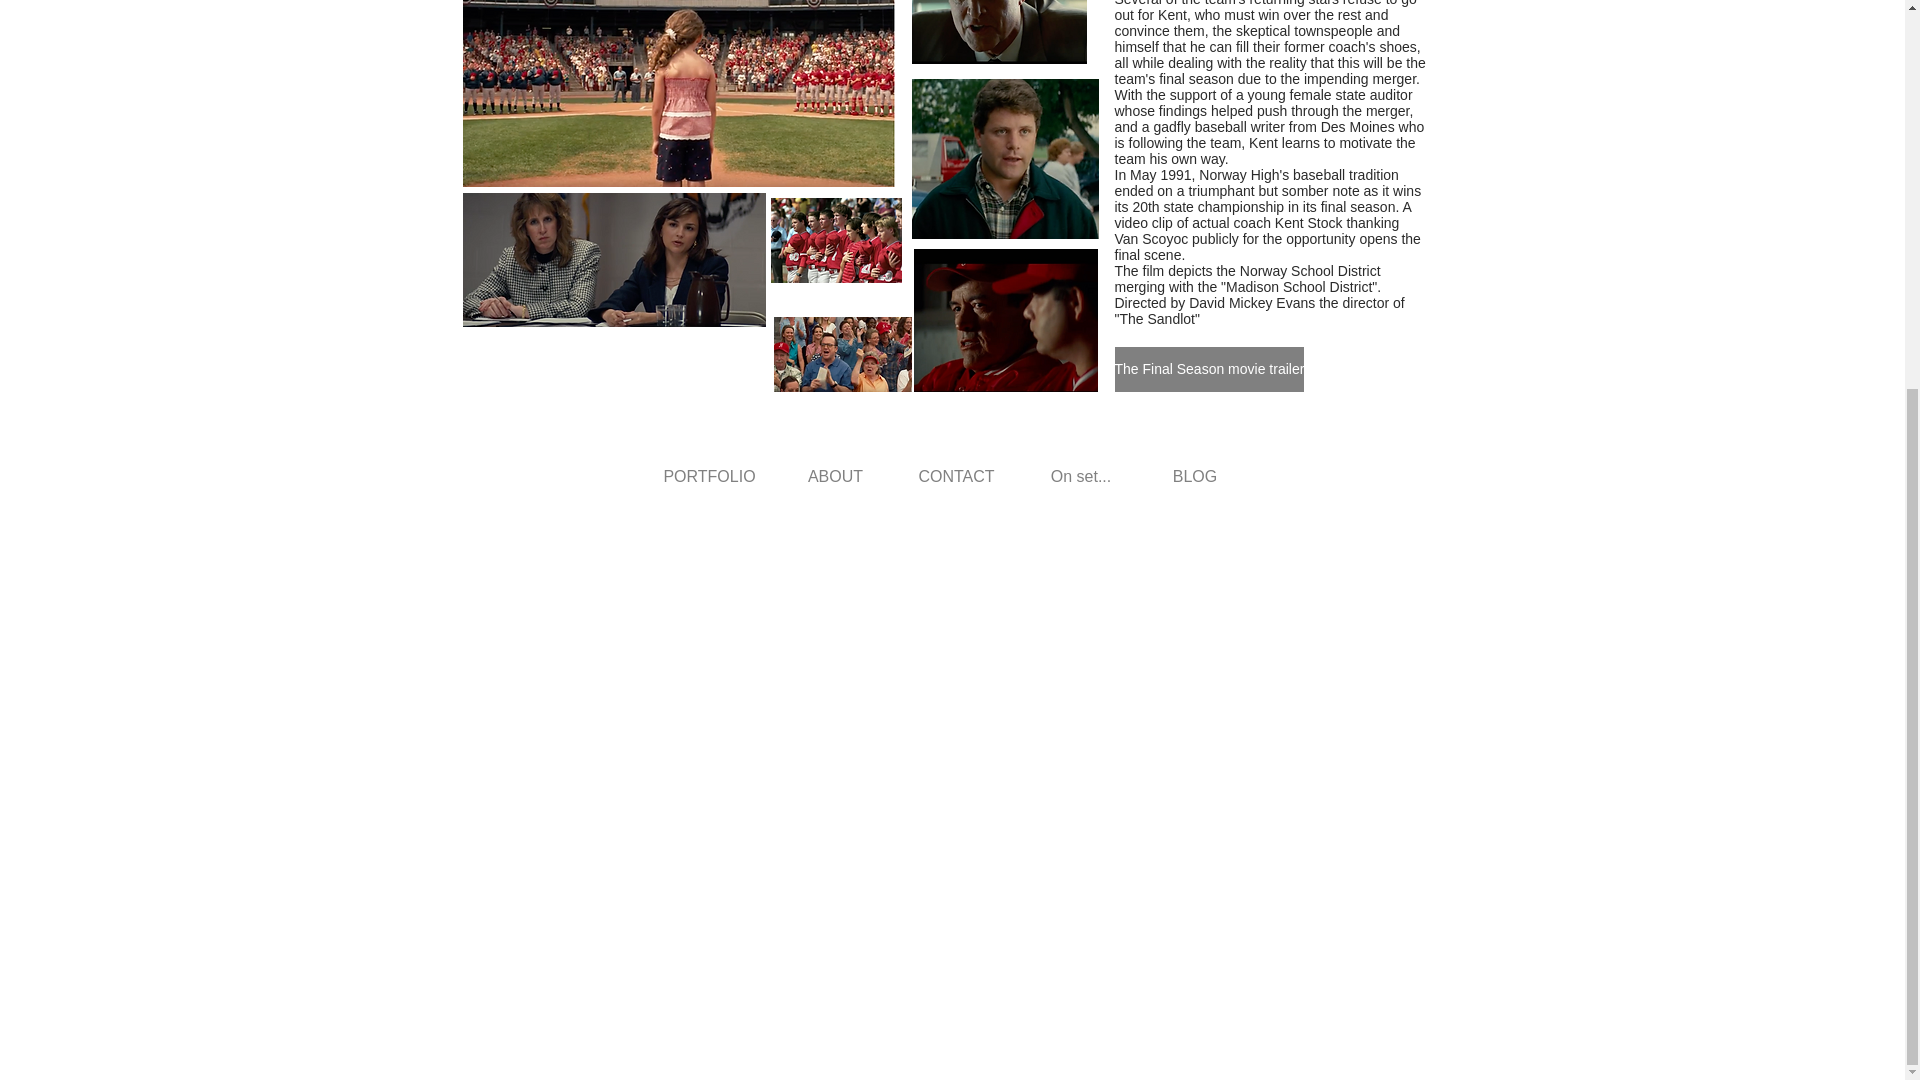  Describe the element at coordinates (1080, 477) in the screenshot. I see `On set...` at that location.